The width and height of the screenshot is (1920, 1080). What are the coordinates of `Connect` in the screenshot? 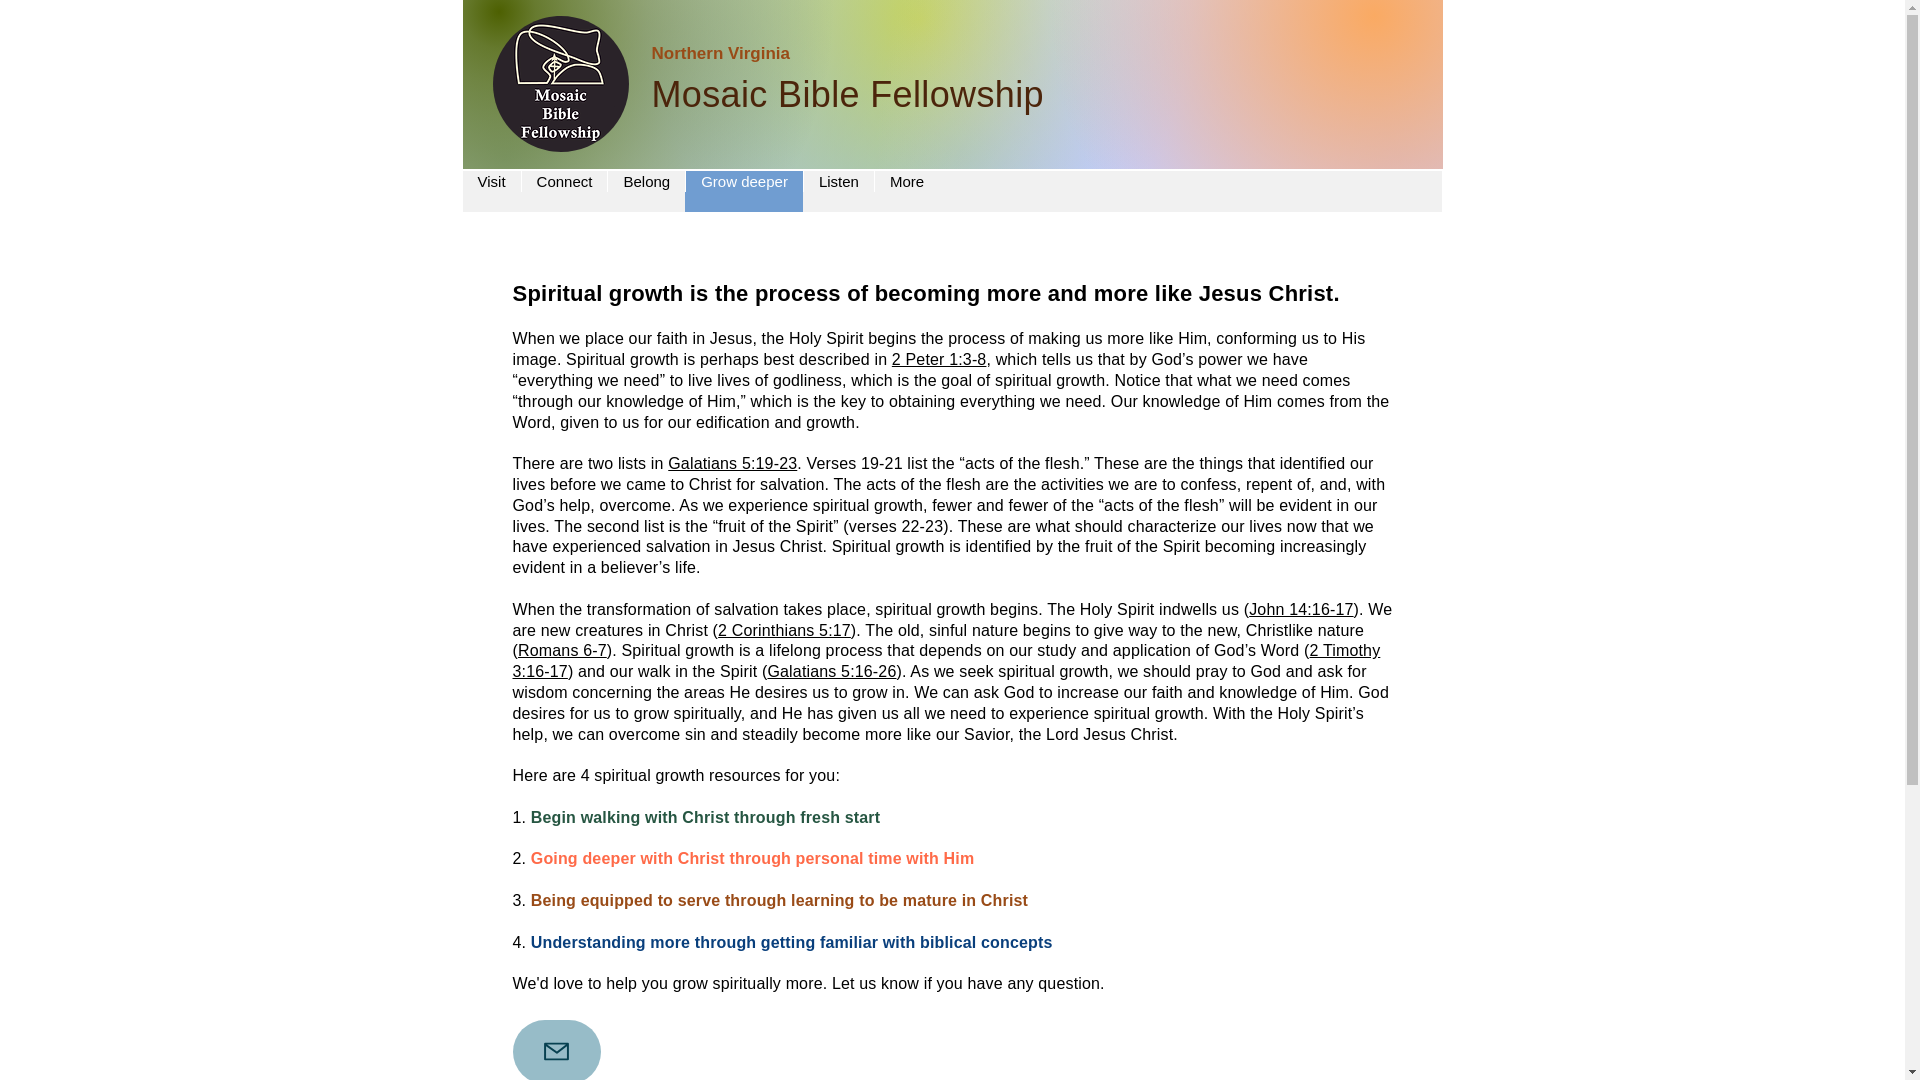 It's located at (564, 190).